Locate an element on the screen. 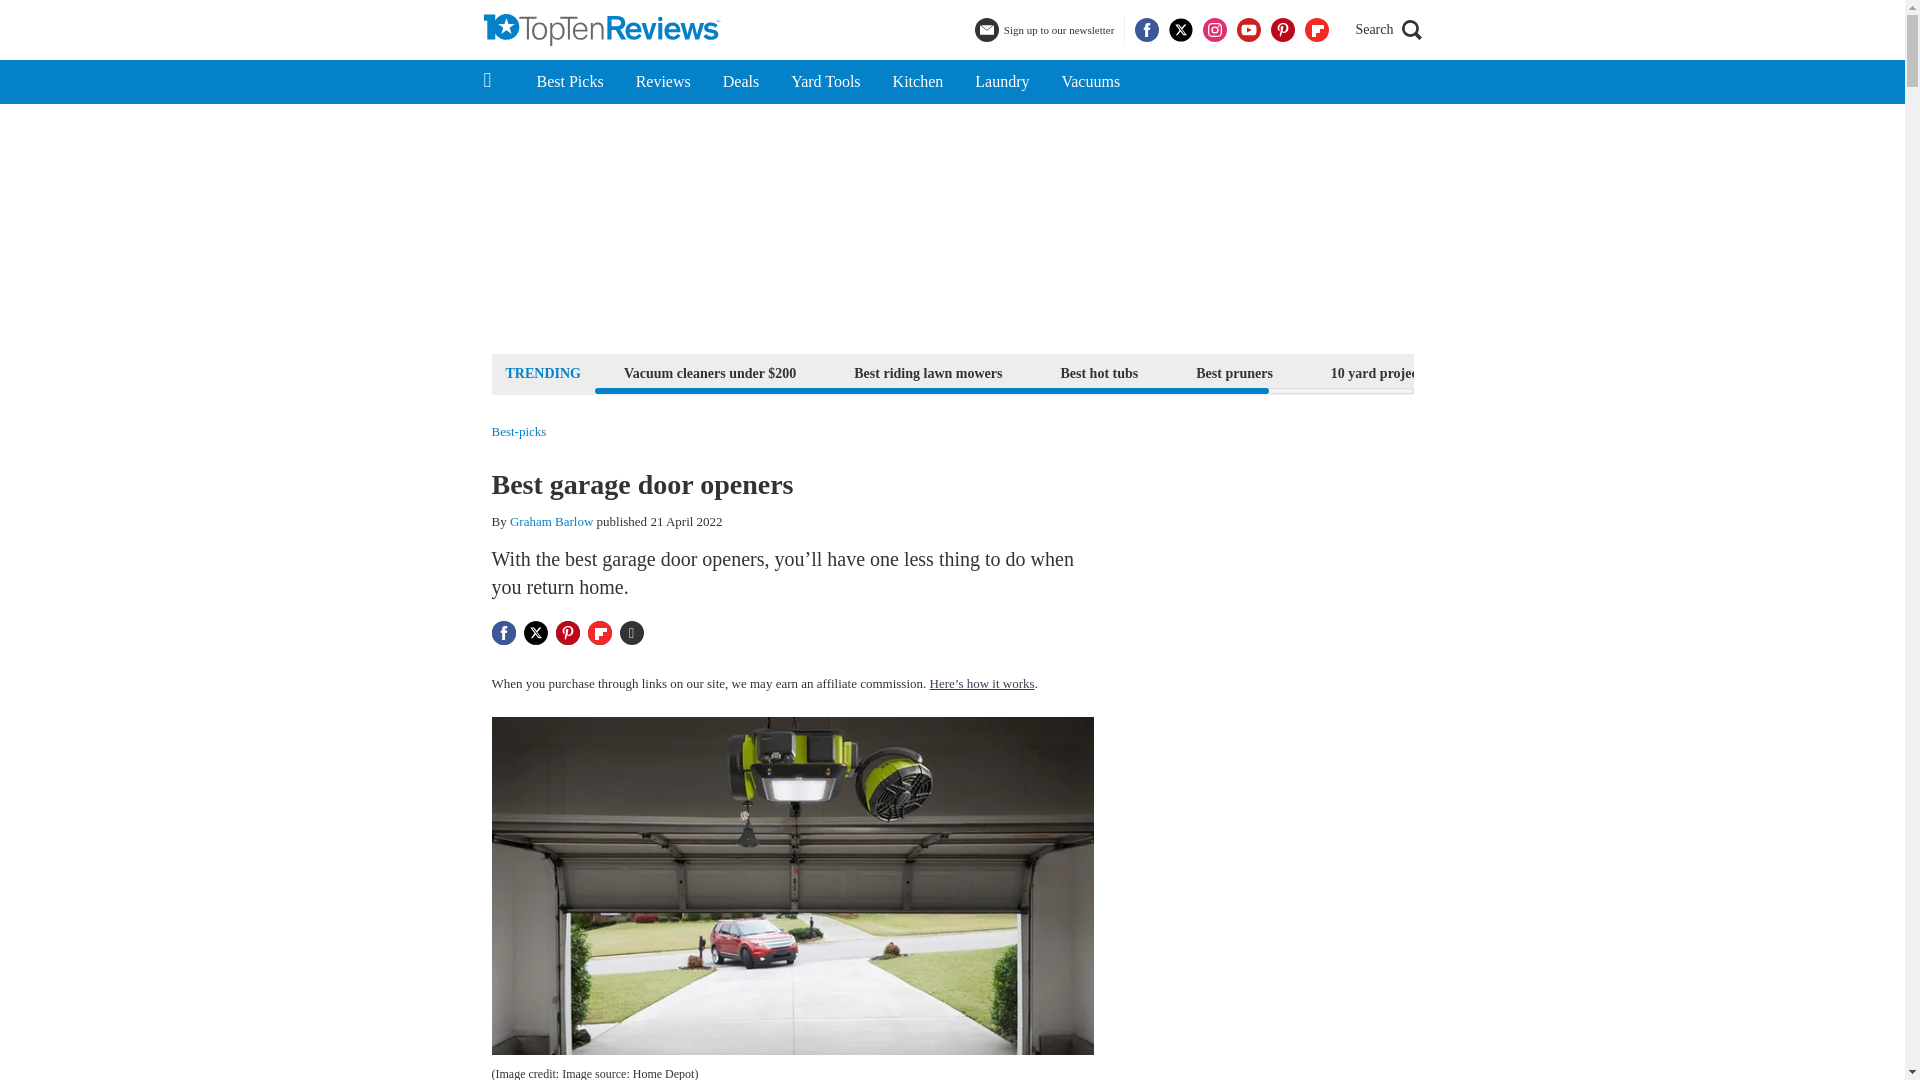 Image resolution: width=1920 pixels, height=1080 pixels. Yard Tools is located at coordinates (825, 82).